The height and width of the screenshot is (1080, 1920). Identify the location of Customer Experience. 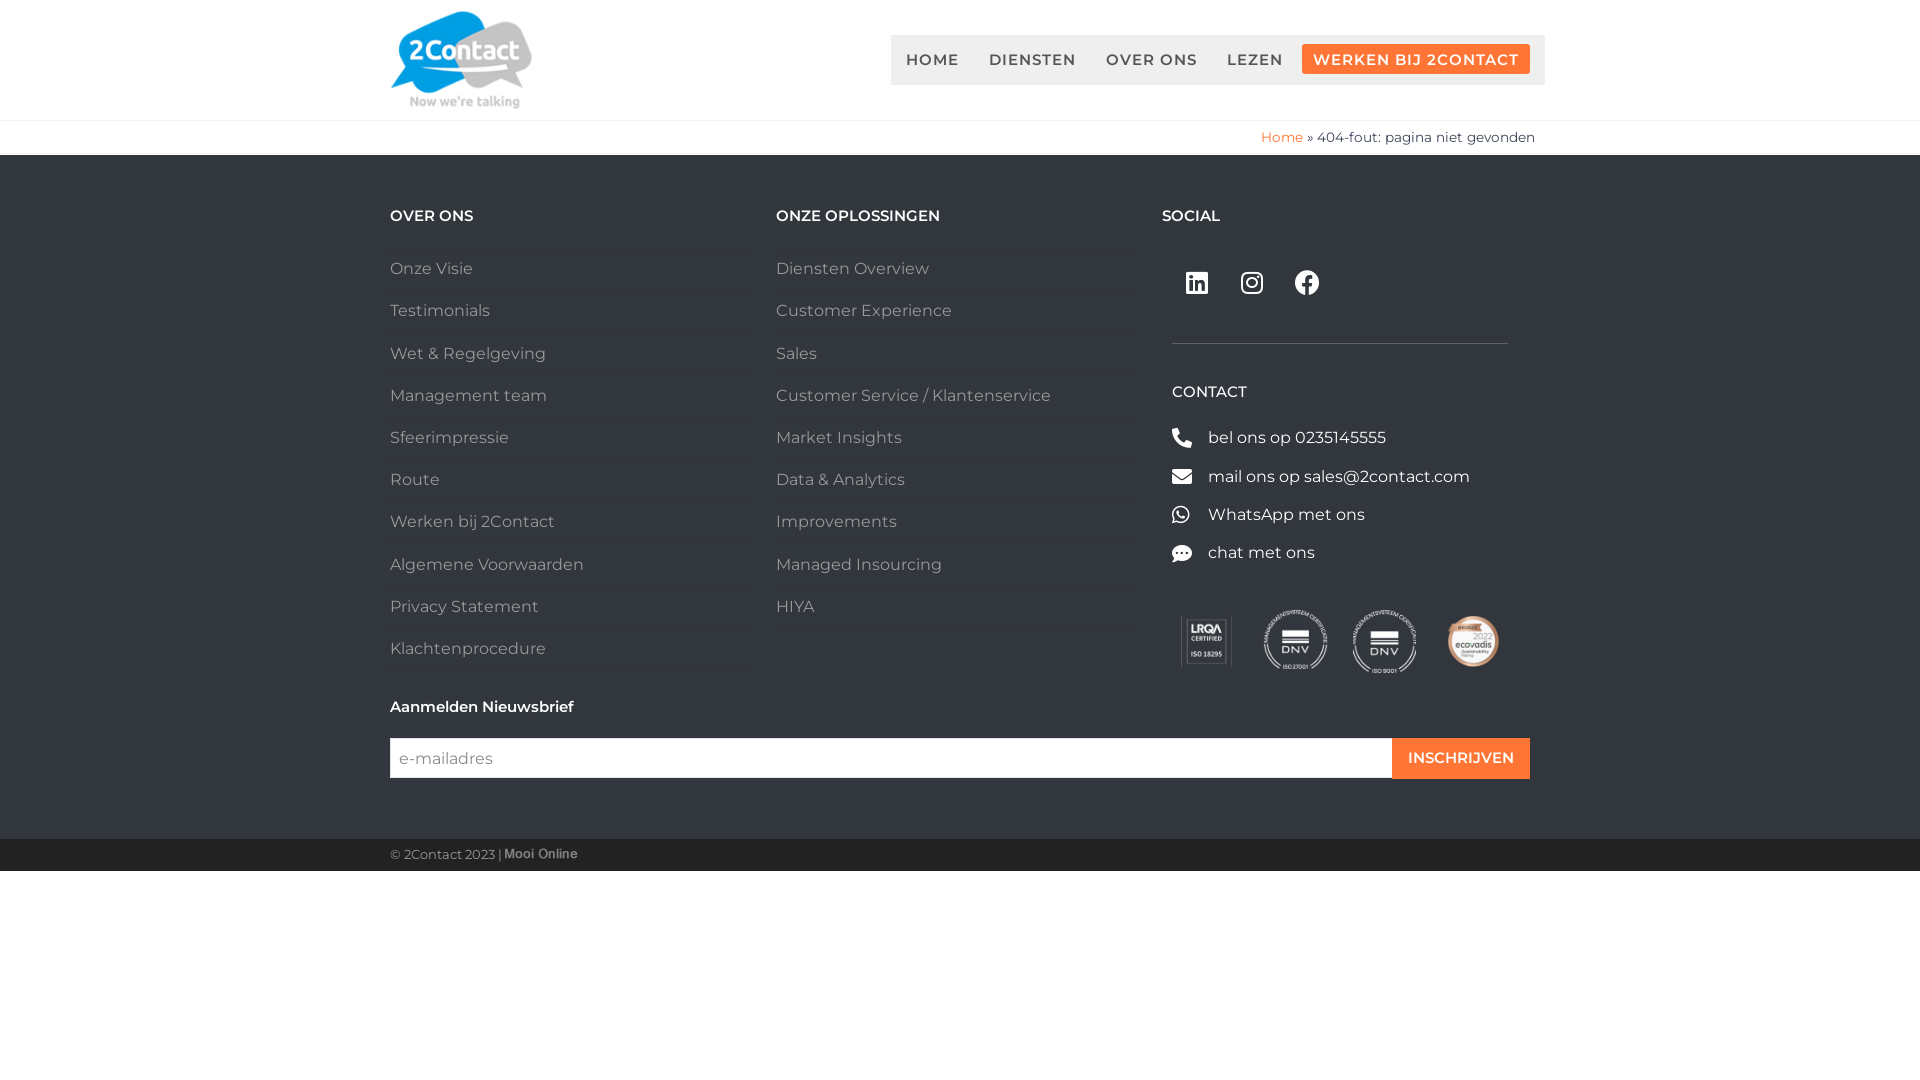
(864, 310).